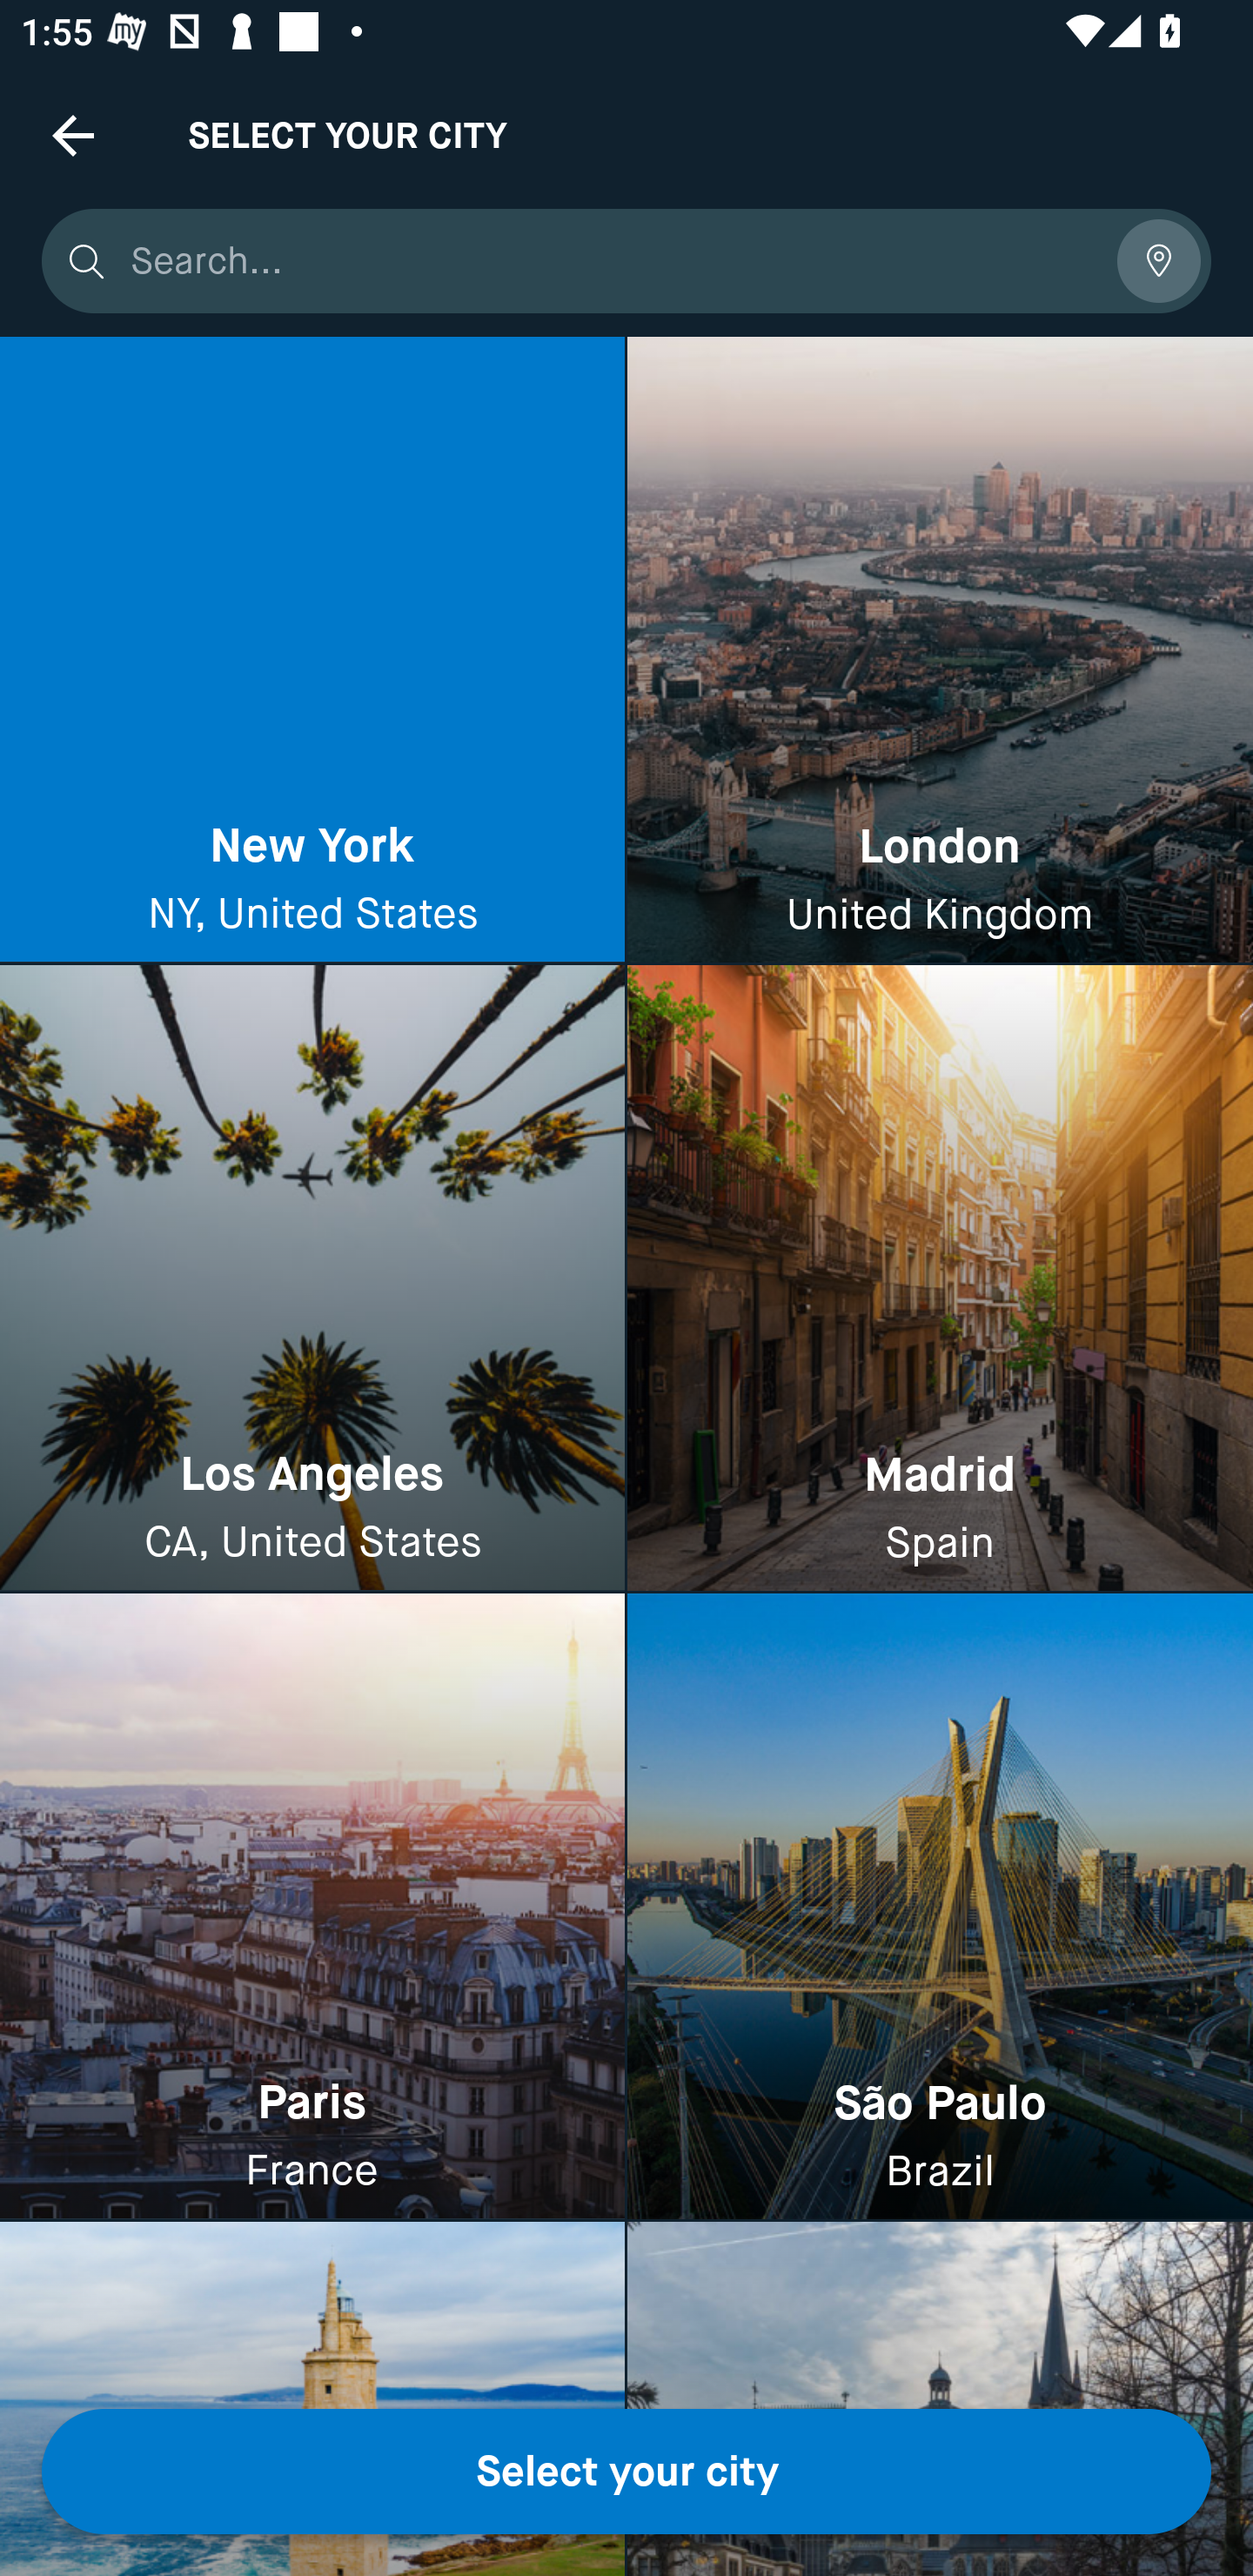 The image size is (1253, 2576). Describe the element at coordinates (312, 650) in the screenshot. I see `New York NY, United States` at that location.